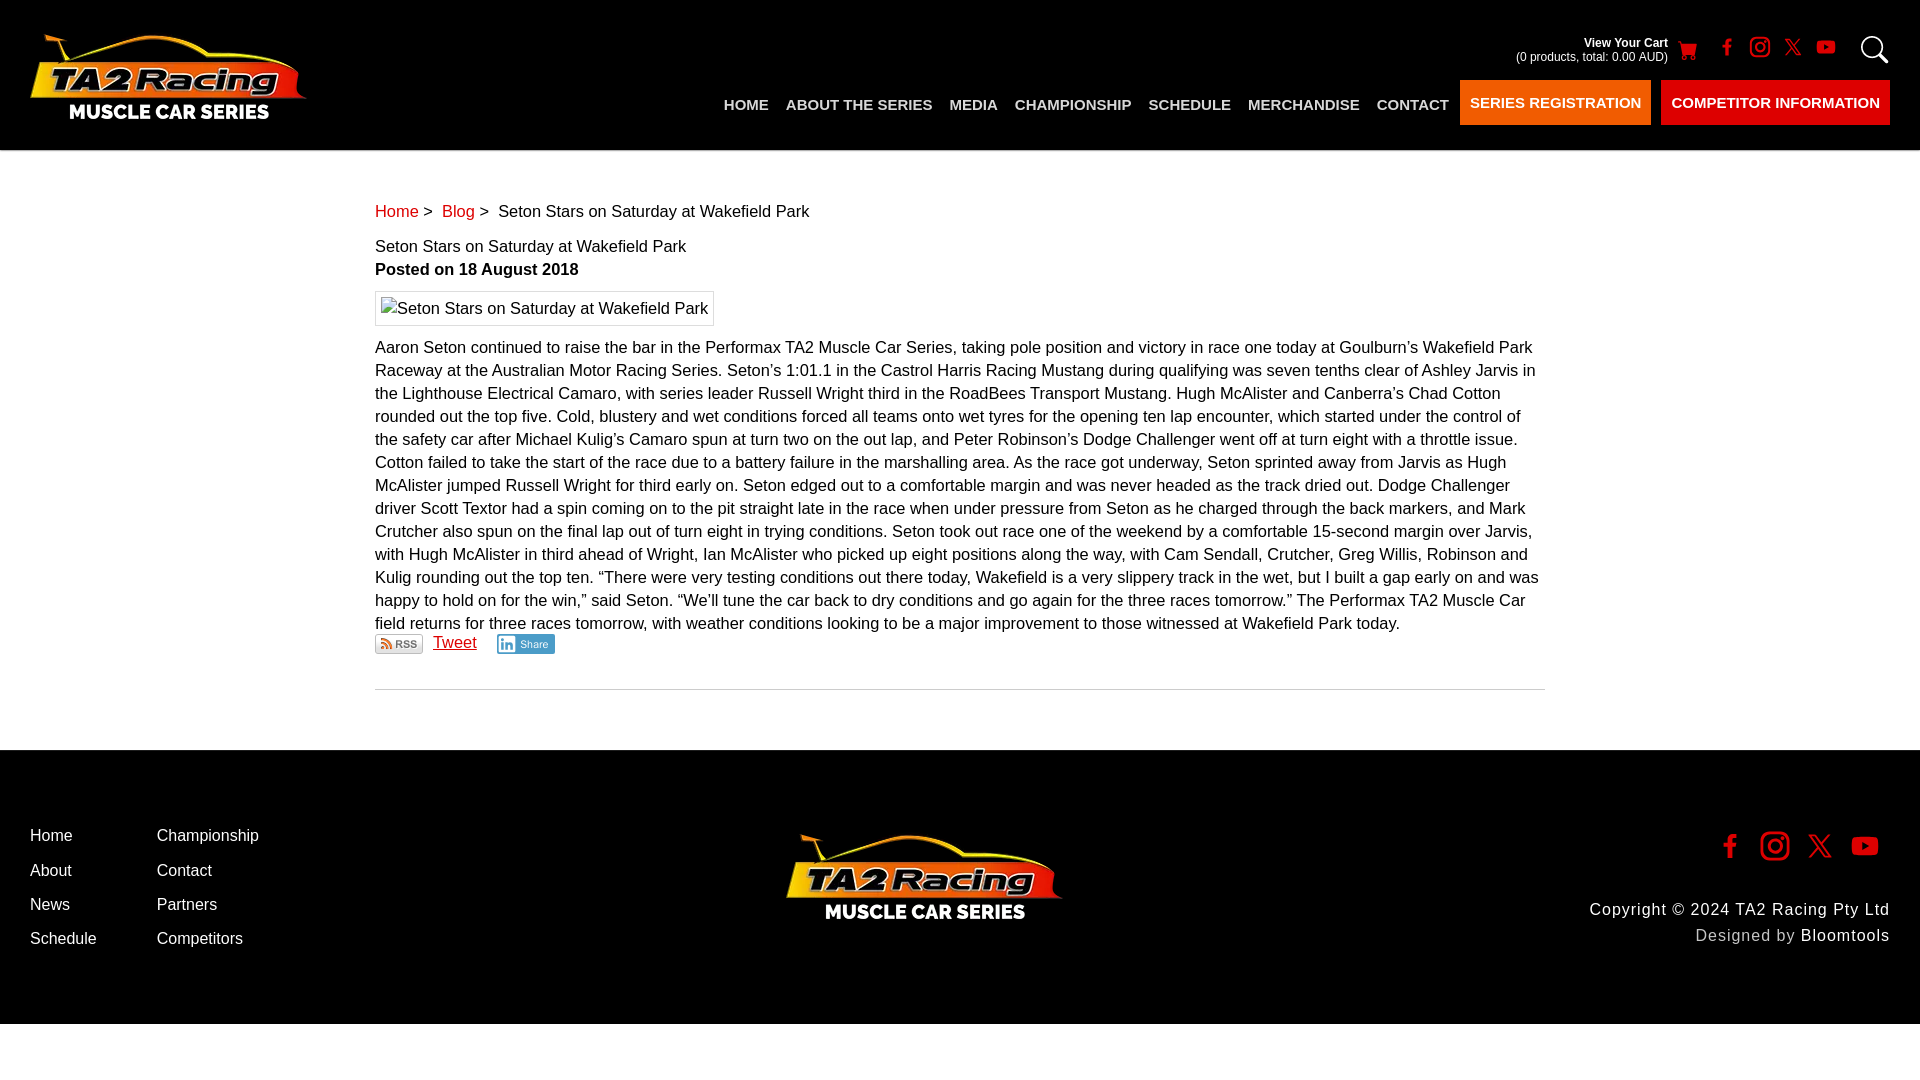  I want to click on MERCHANDISE, so click(1304, 105).